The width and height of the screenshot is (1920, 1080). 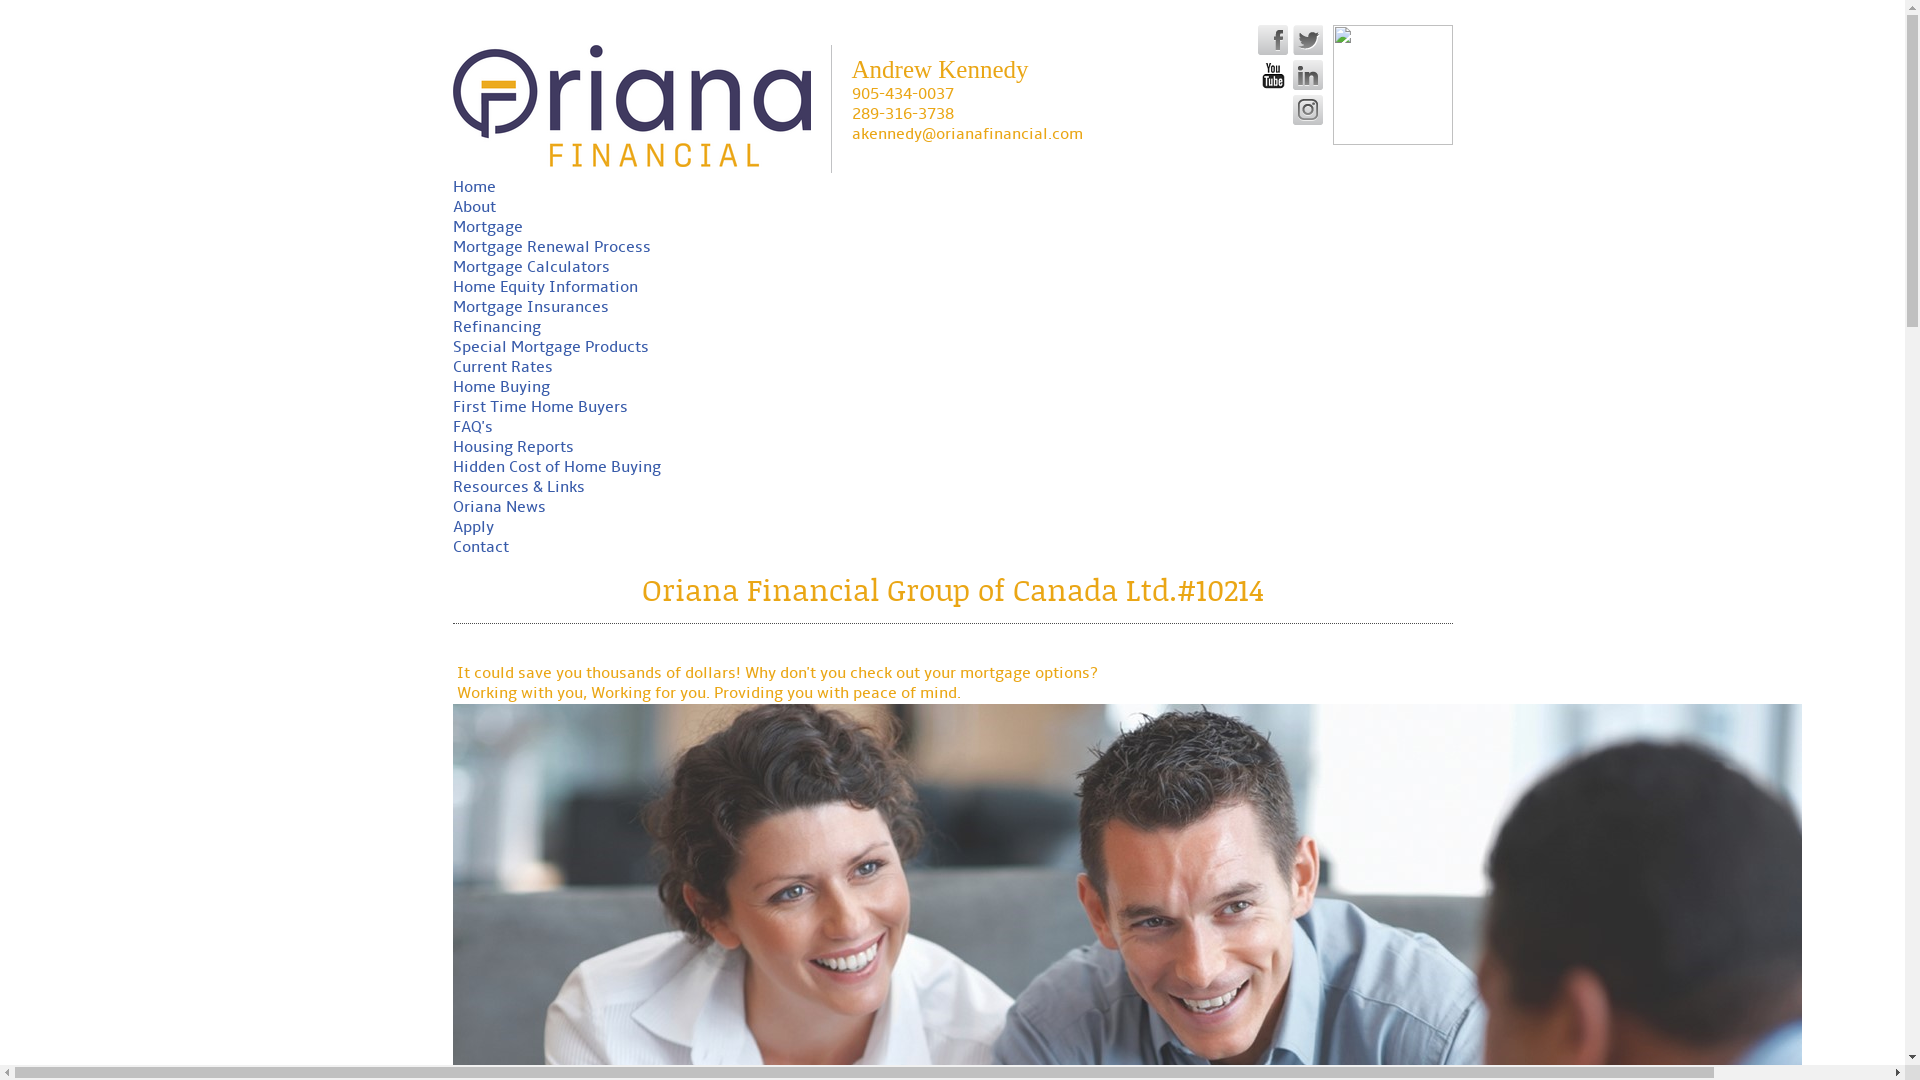 I want to click on Current Rates, so click(x=502, y=368).